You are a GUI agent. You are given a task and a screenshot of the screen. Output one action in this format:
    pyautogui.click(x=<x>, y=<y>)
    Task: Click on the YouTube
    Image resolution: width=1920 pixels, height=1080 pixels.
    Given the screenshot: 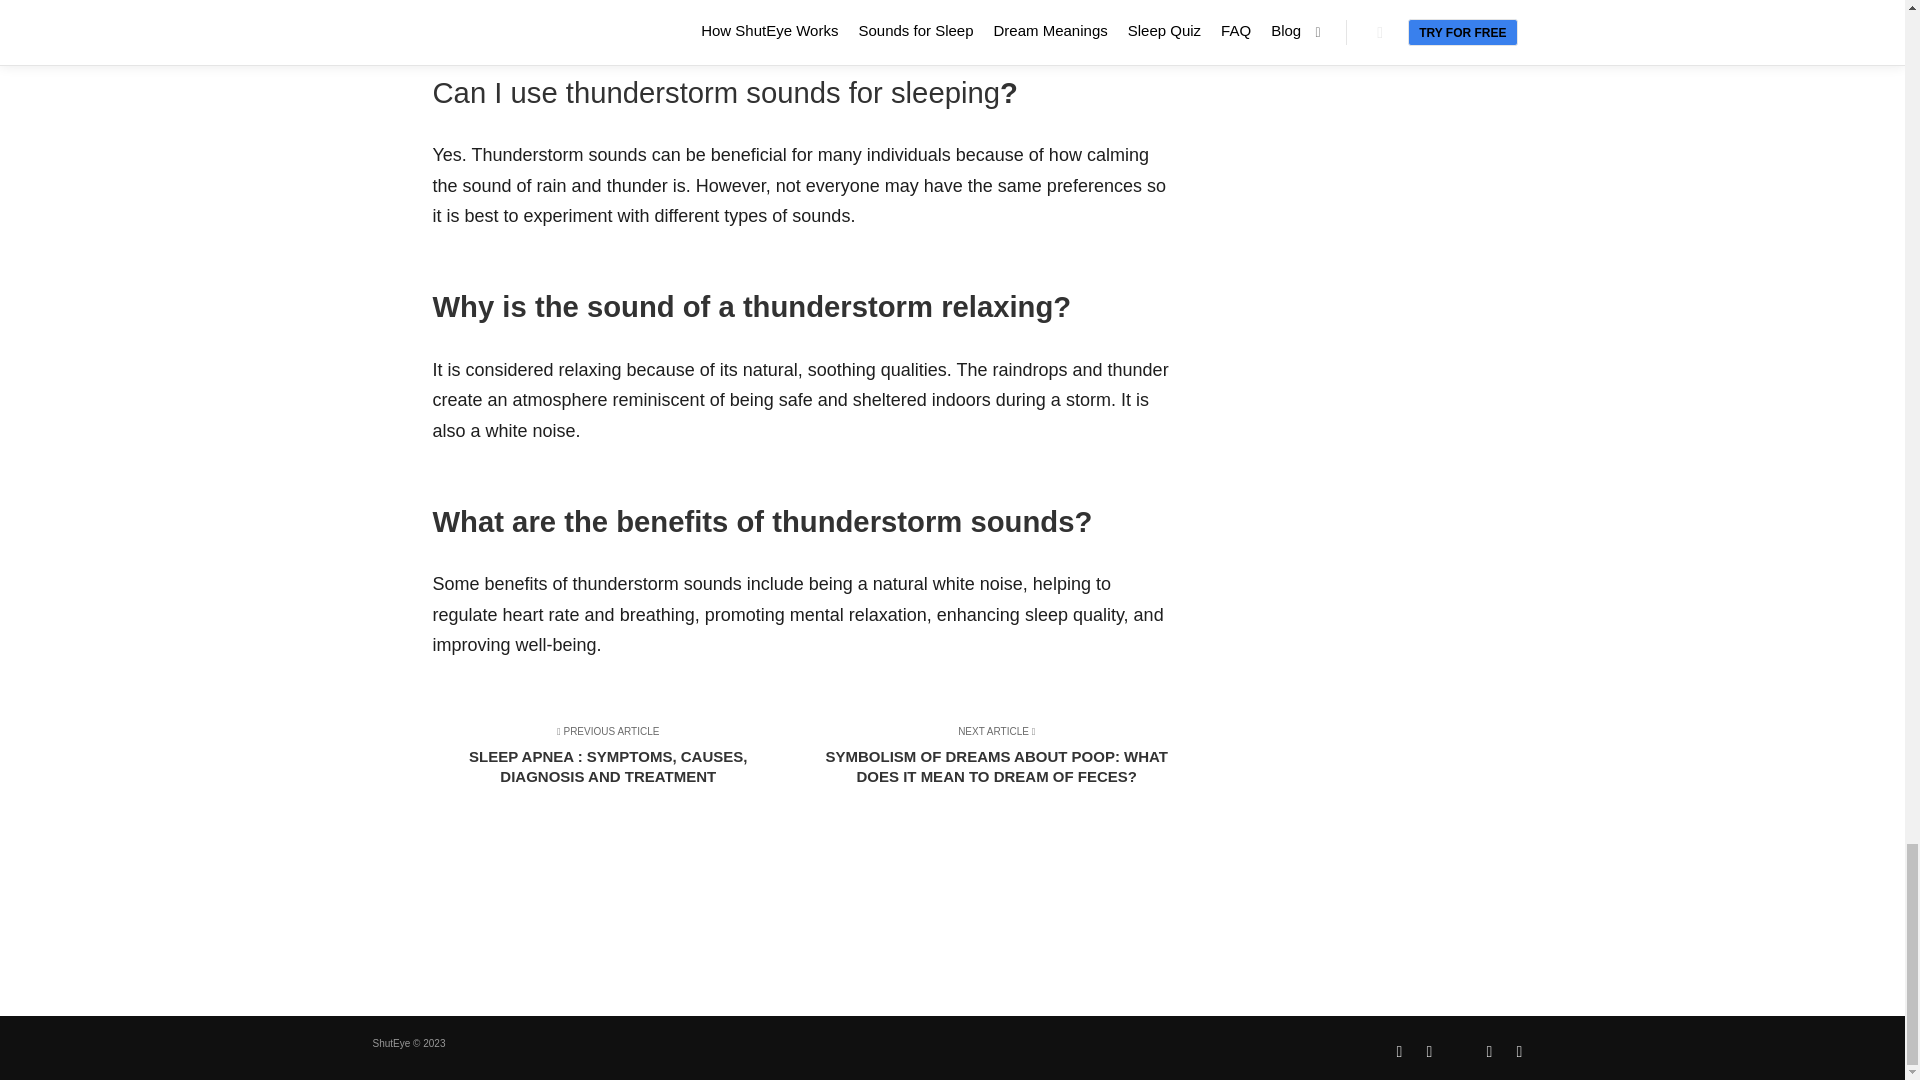 What is the action you would take?
    pyautogui.click(x=1518, y=1051)
    